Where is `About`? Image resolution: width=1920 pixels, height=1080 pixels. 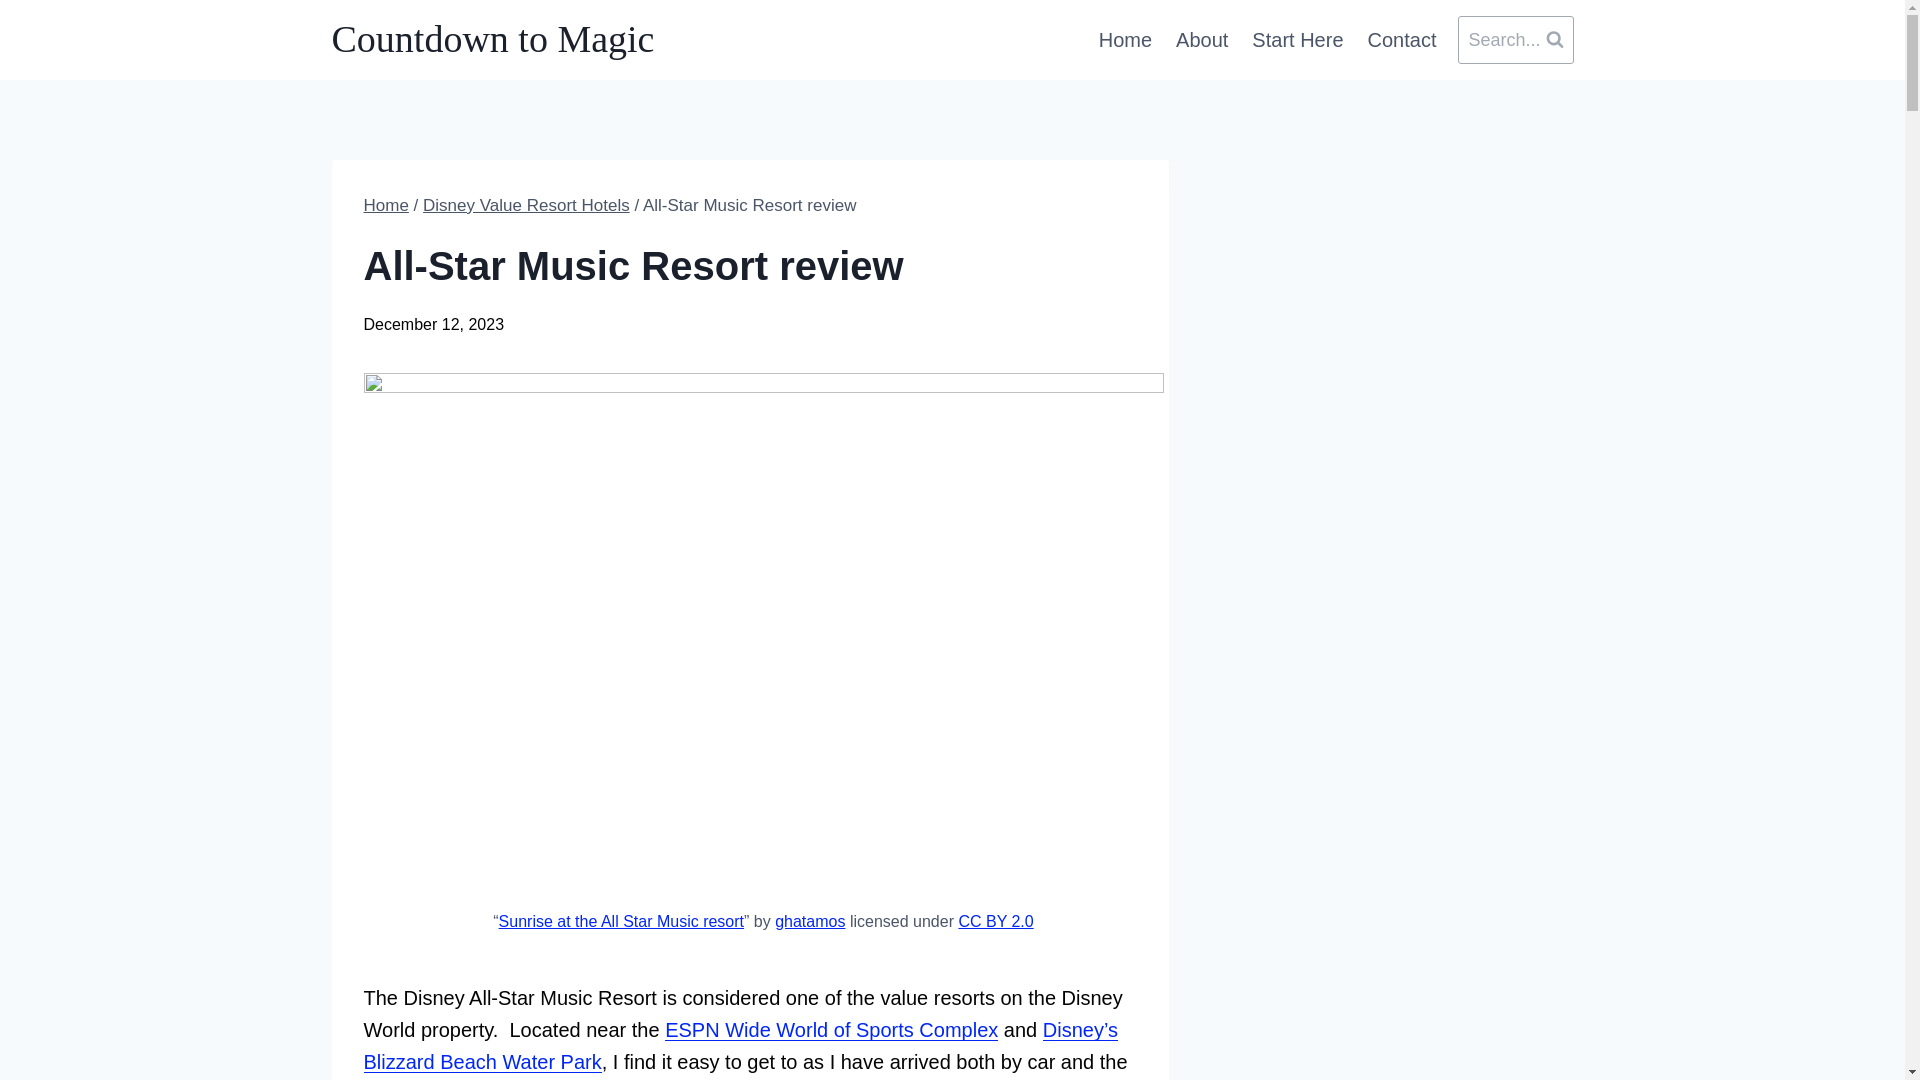 About is located at coordinates (1202, 40).